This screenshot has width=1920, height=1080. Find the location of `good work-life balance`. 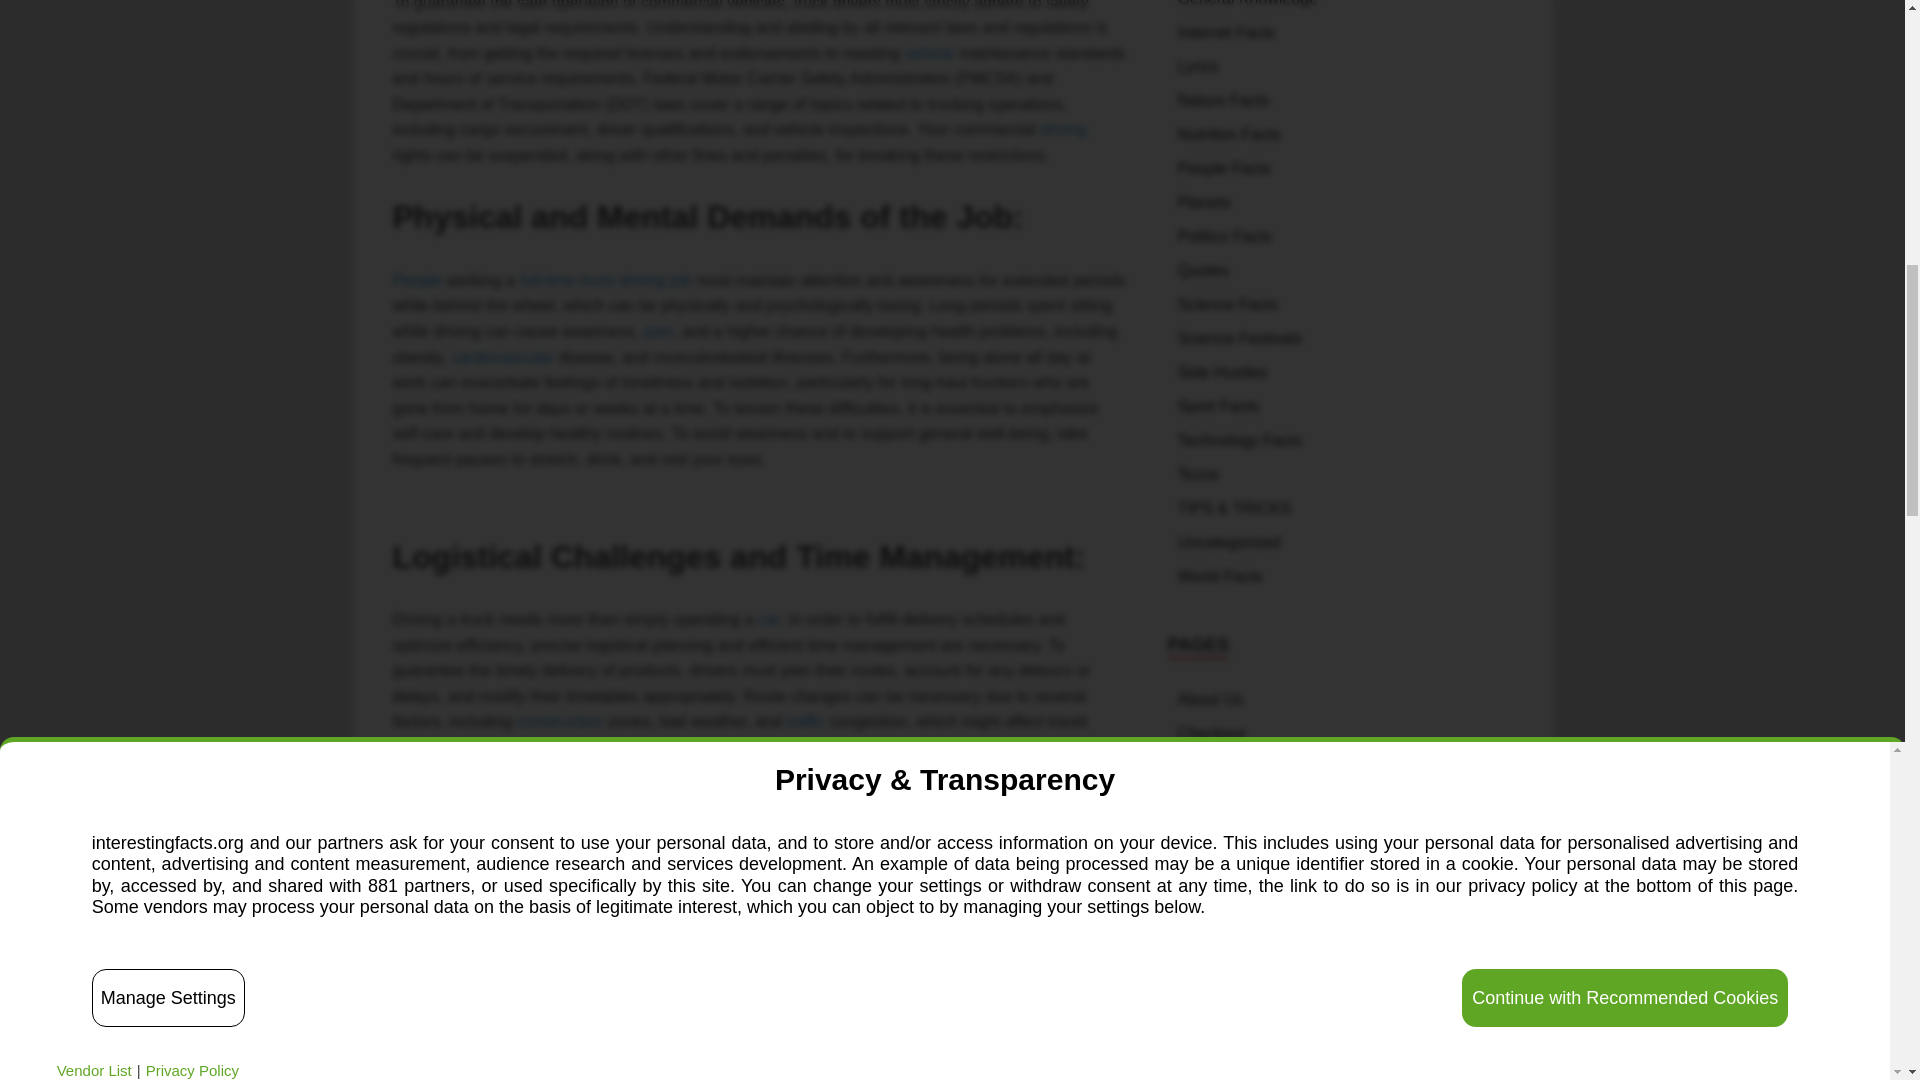

good work-life balance is located at coordinates (803, 897).